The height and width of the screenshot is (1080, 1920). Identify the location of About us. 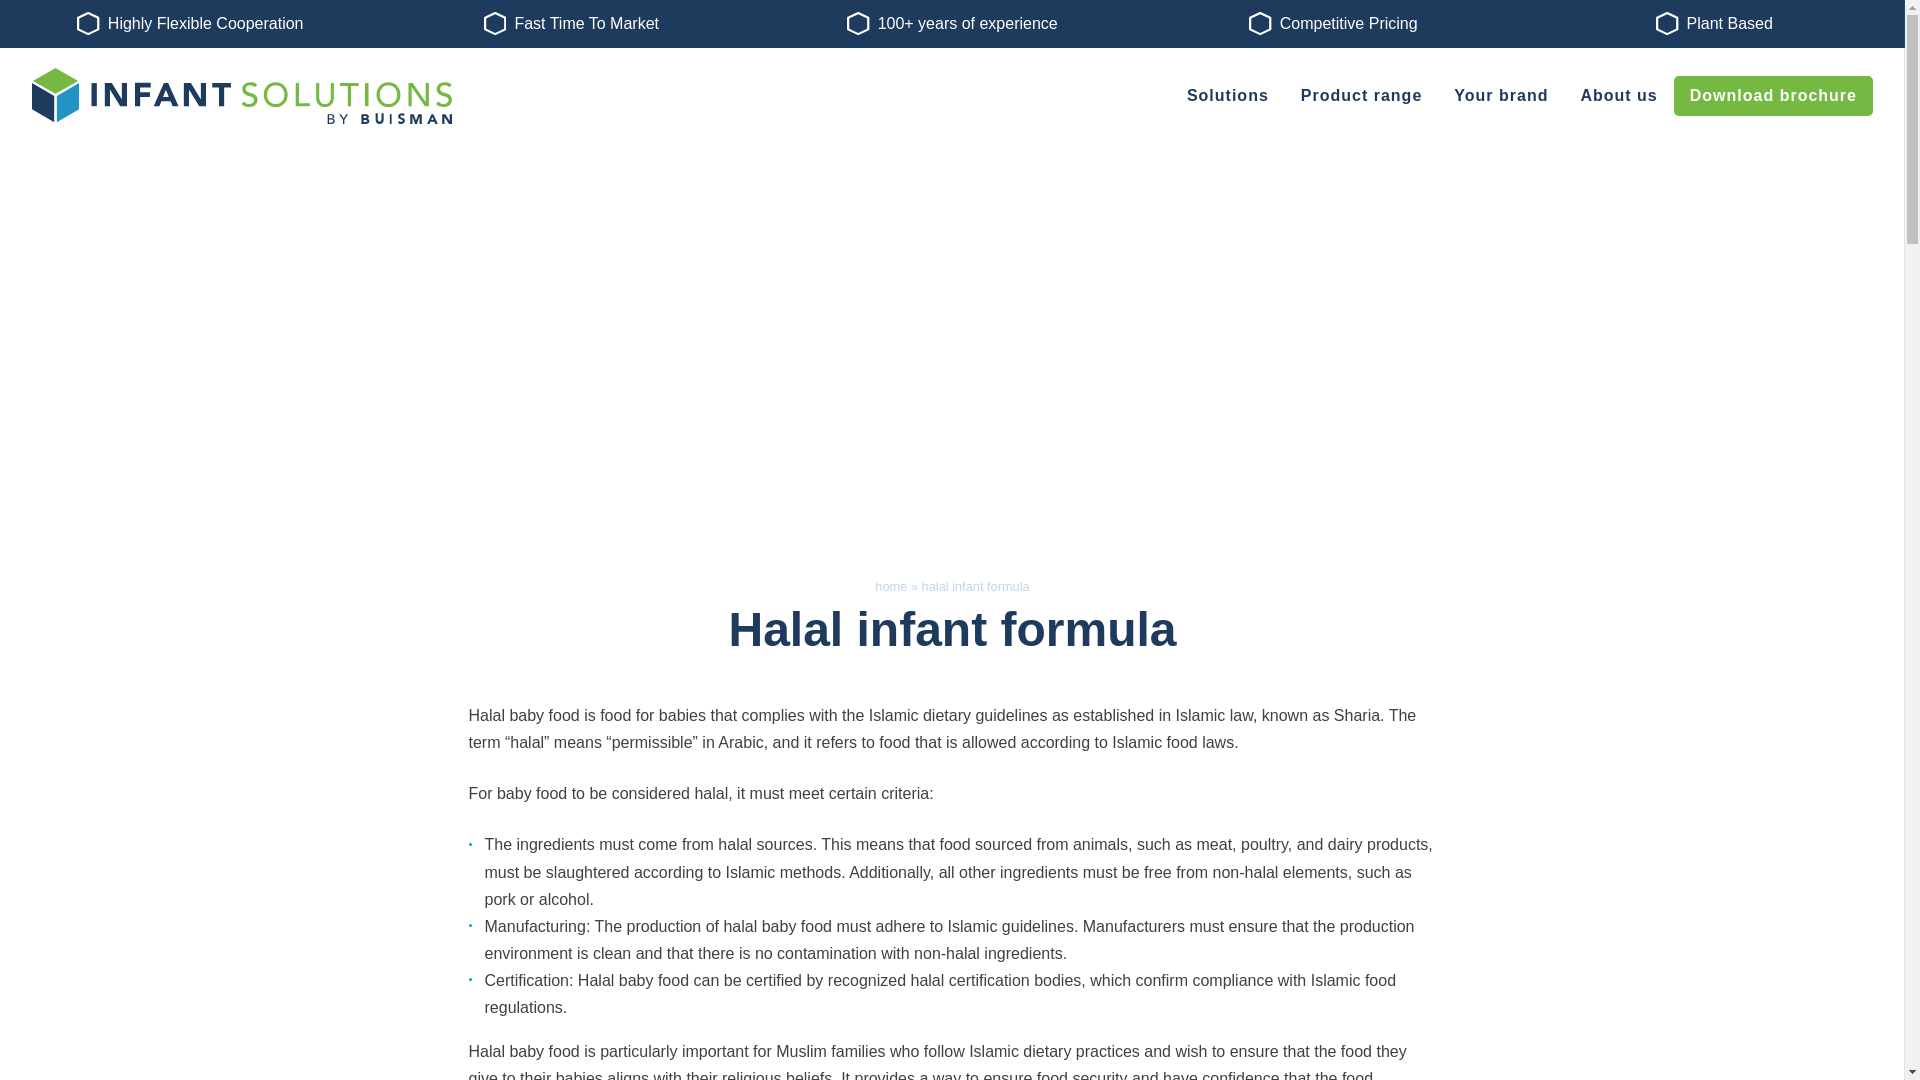
(1618, 95).